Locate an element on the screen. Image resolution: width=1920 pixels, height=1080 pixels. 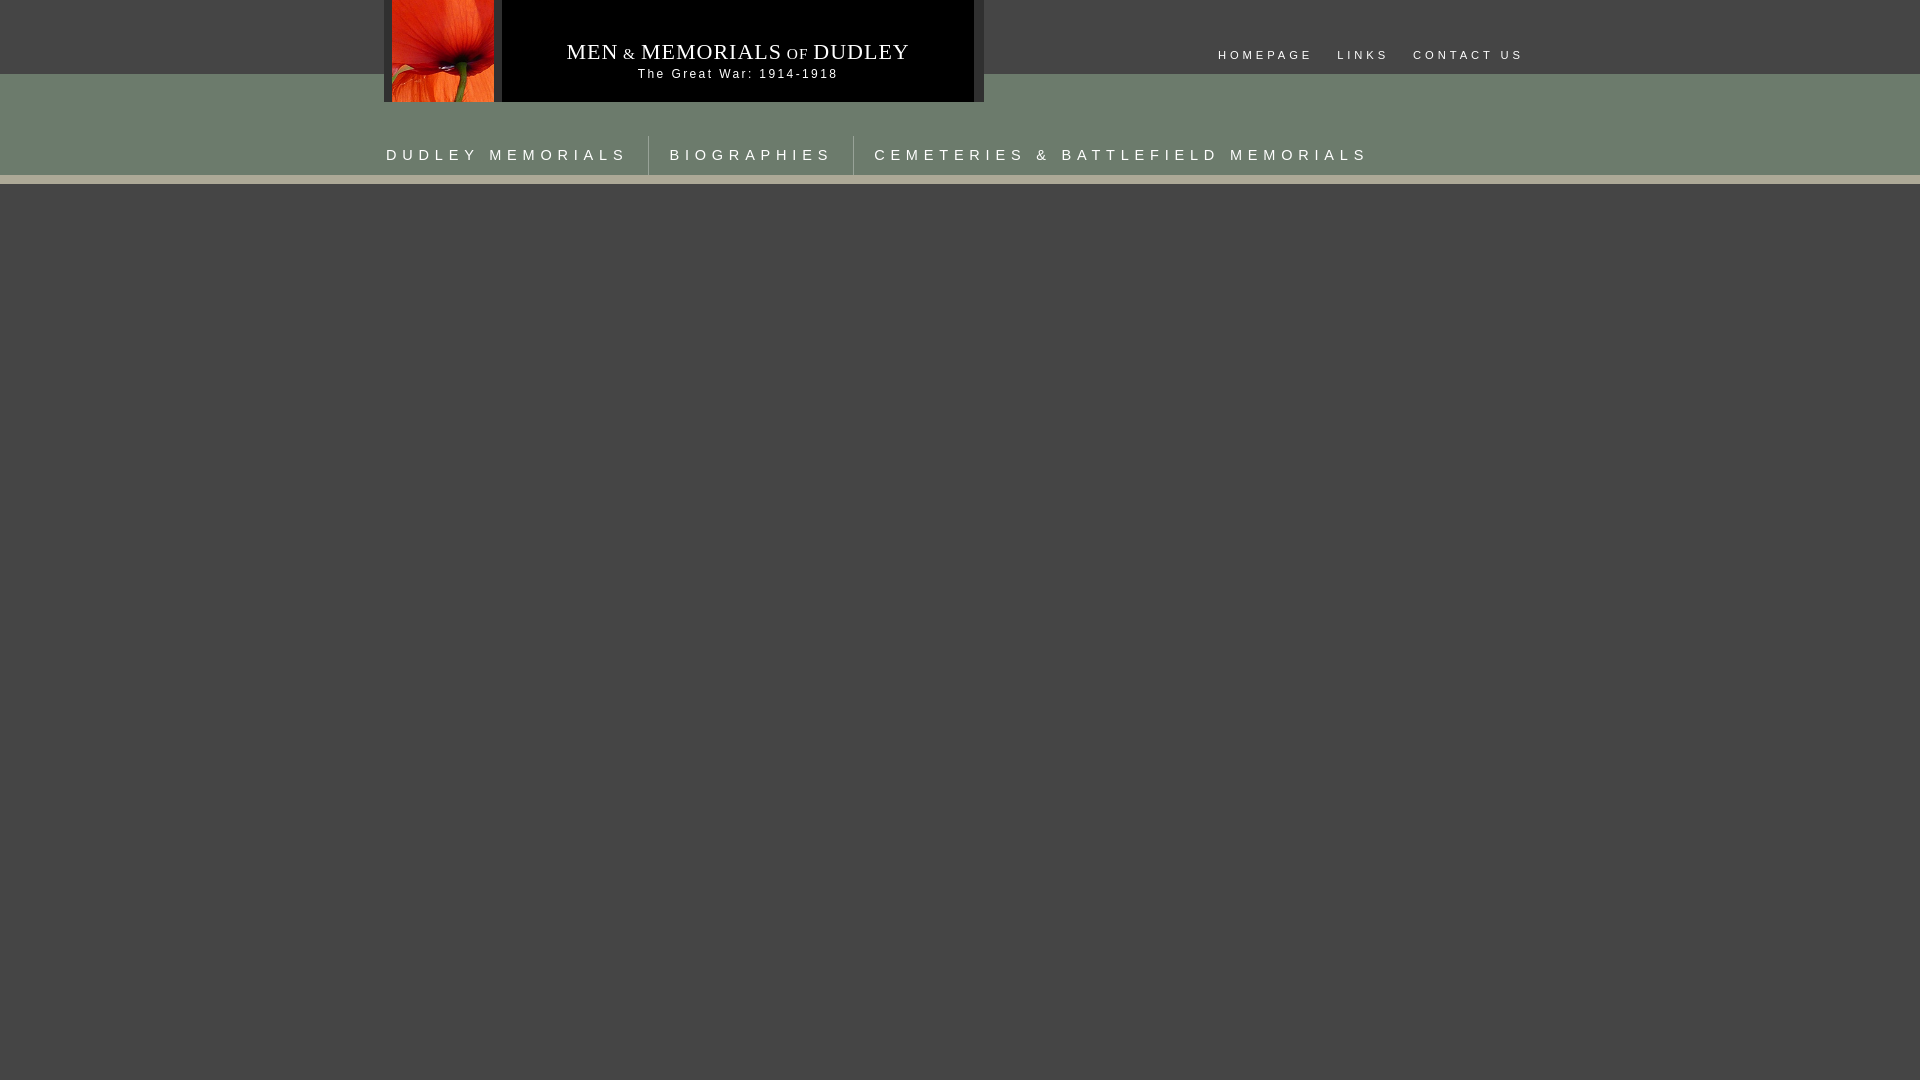
Links is located at coordinates (1362, 56).